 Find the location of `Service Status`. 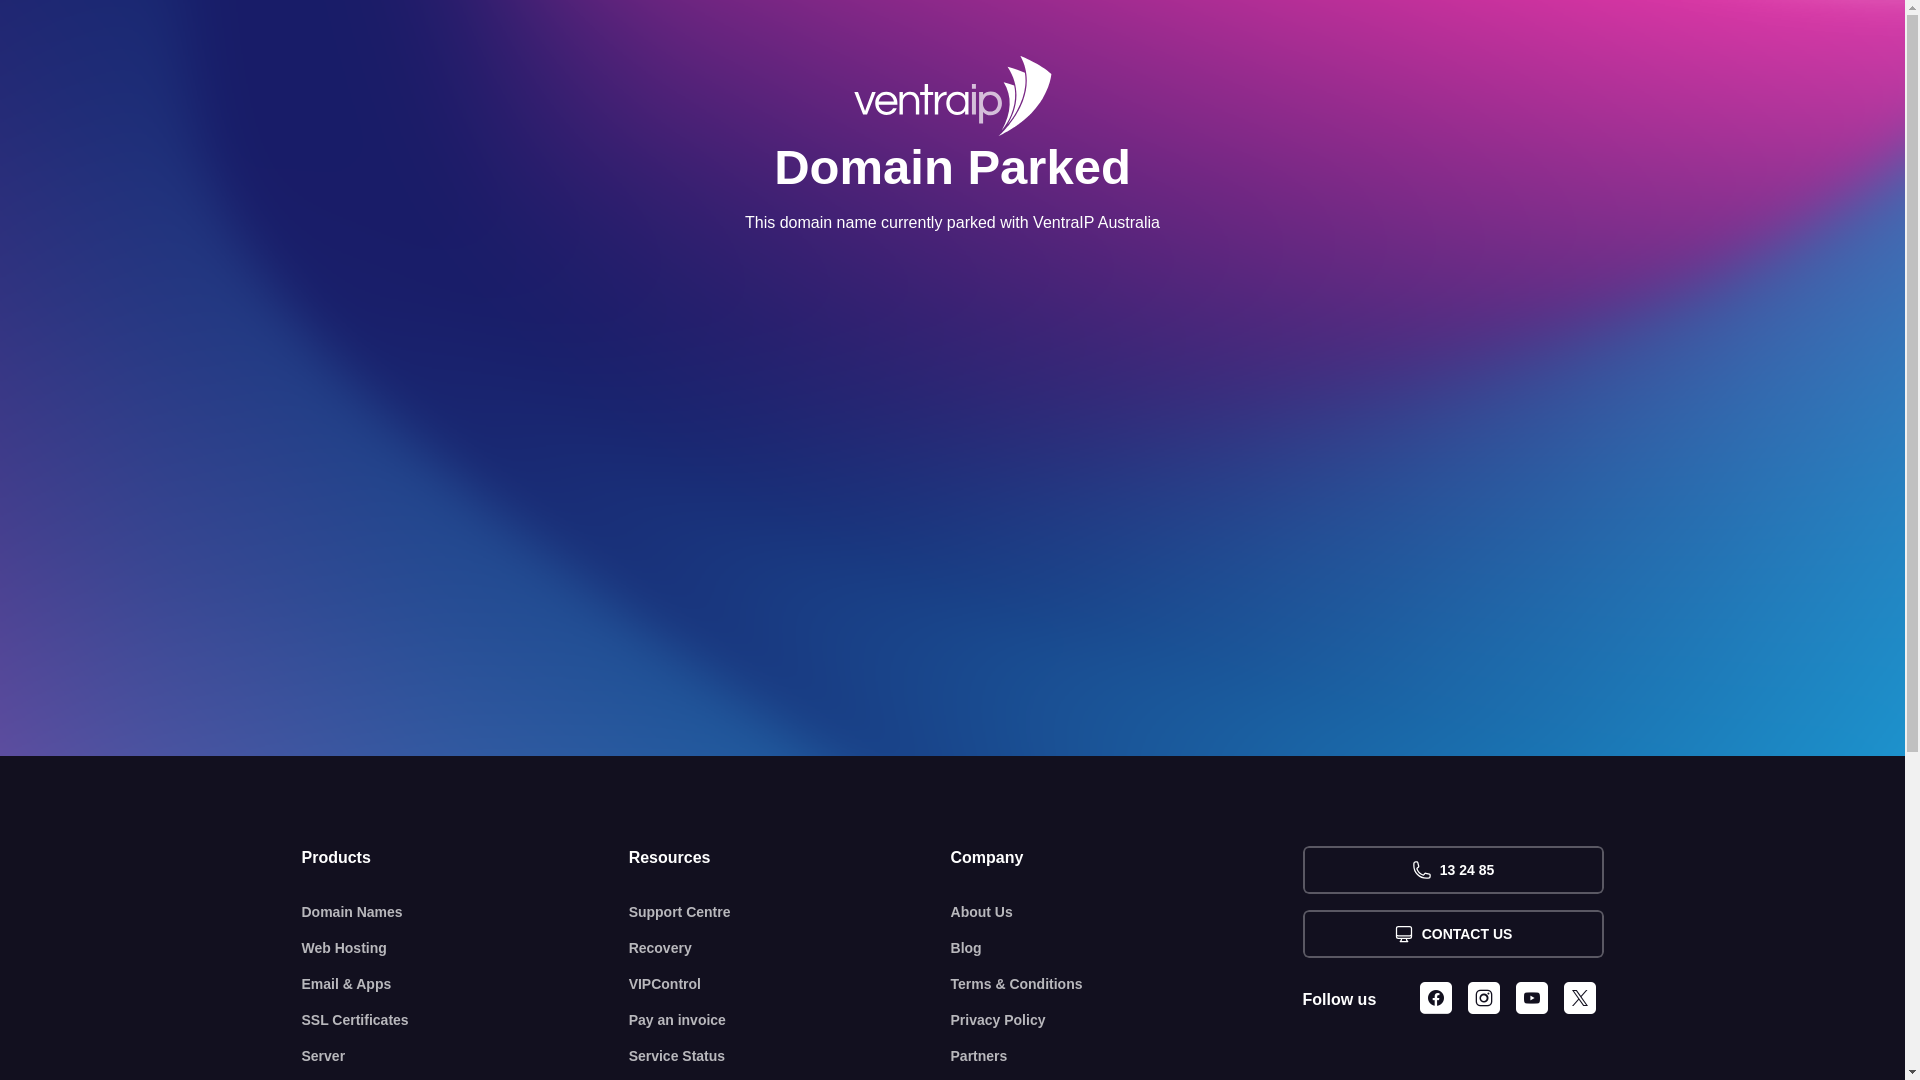

Service Status is located at coordinates (790, 1056).